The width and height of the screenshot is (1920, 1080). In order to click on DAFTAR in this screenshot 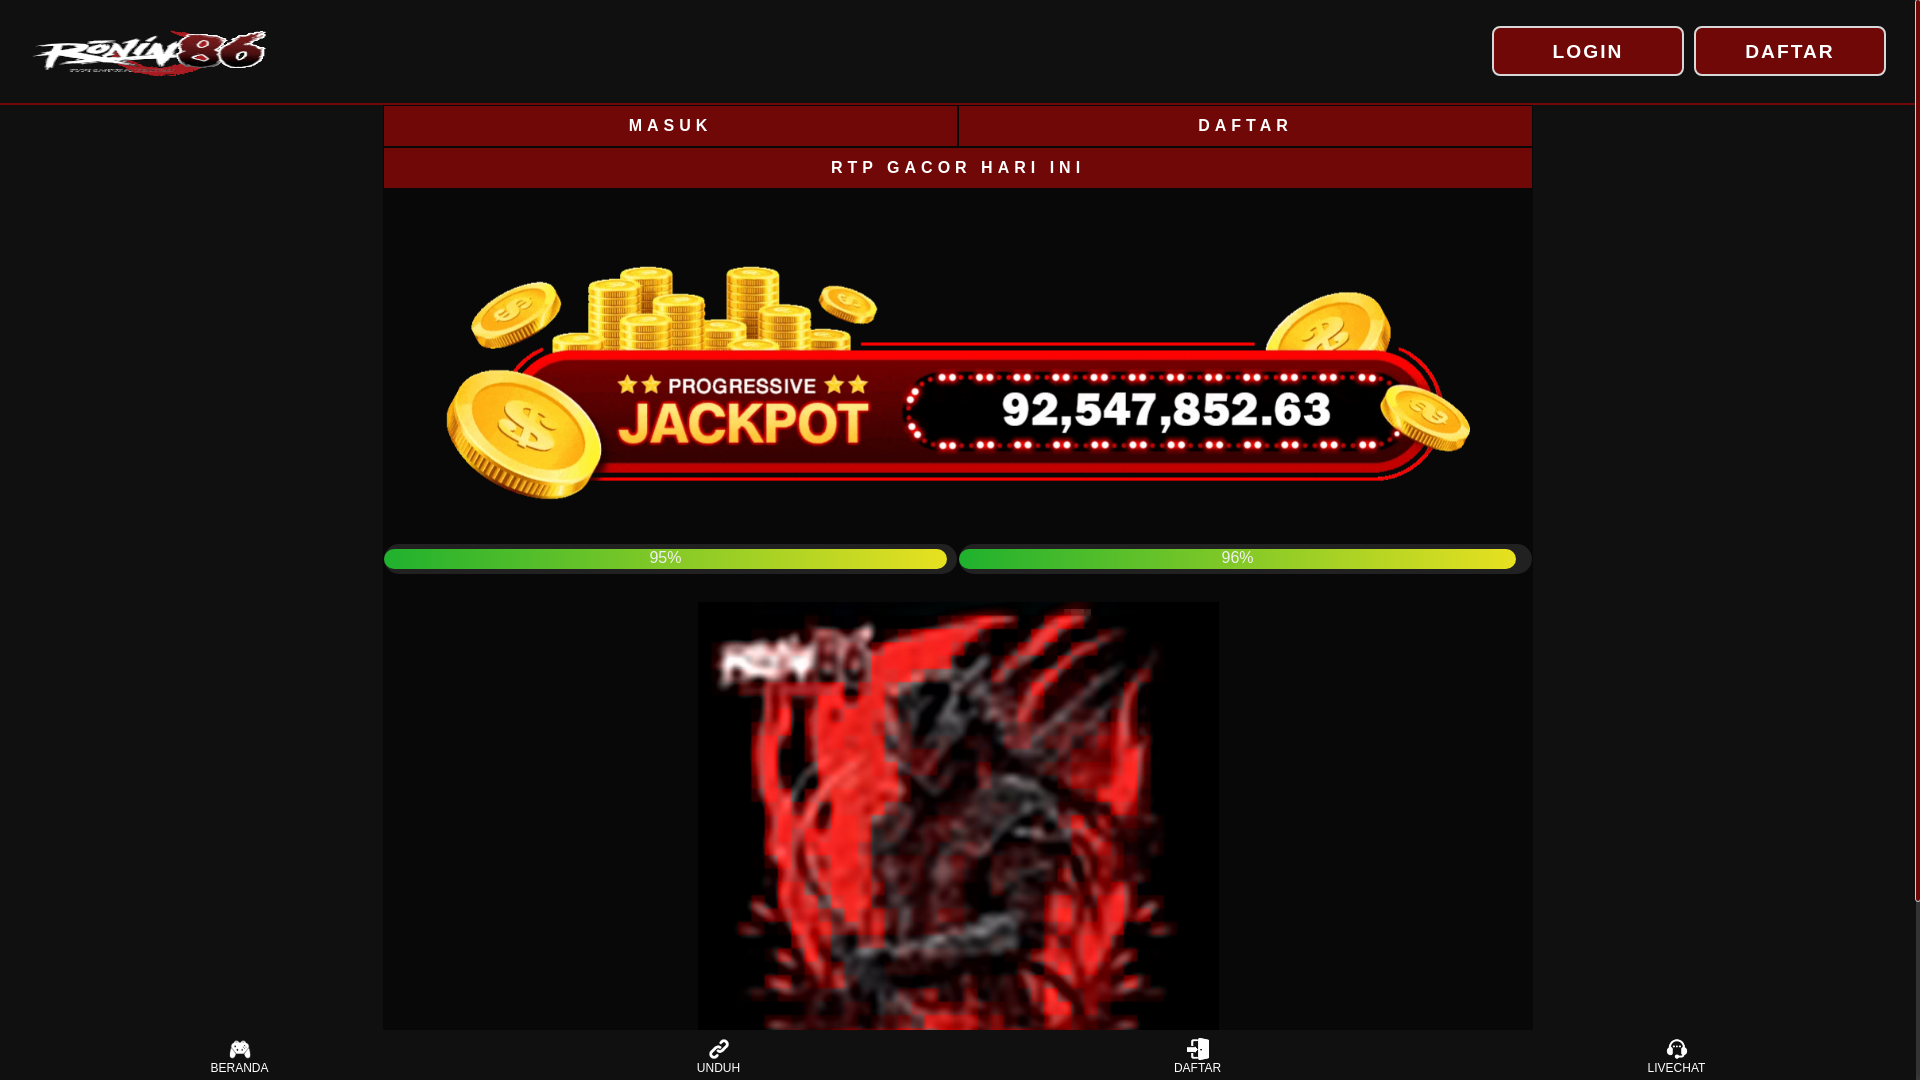, I will do `click(1245, 125)`.